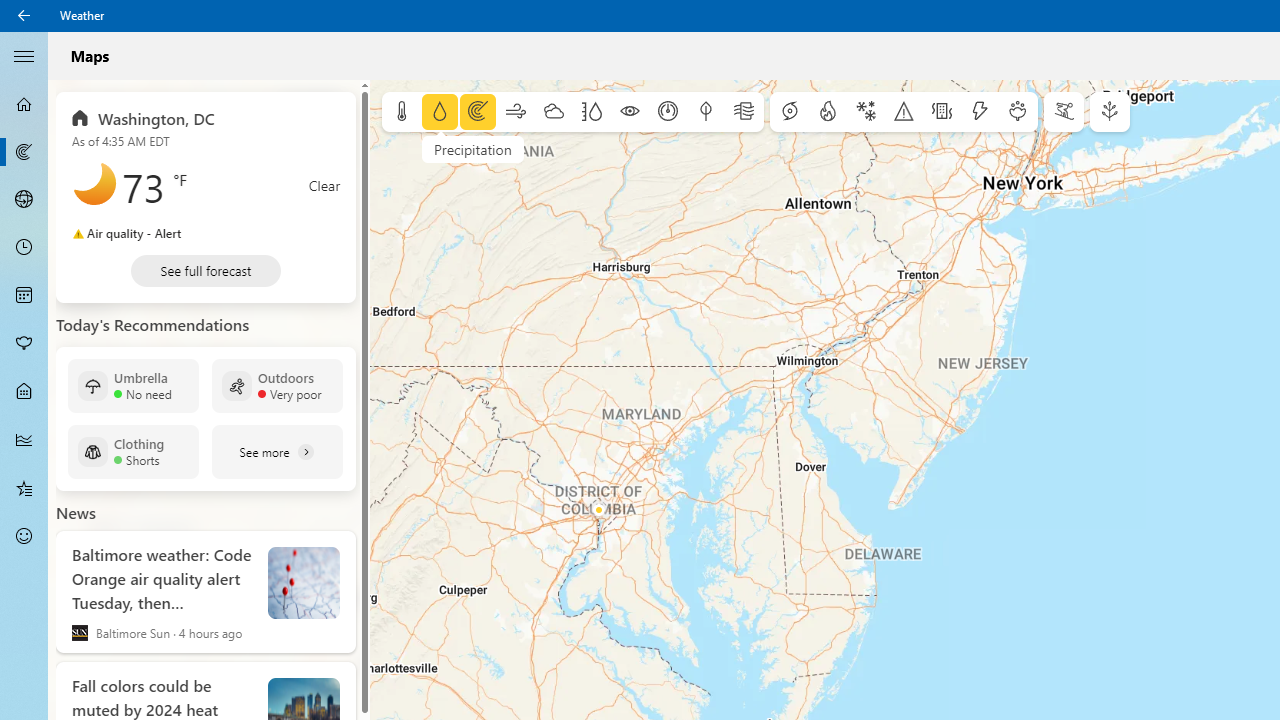 This screenshot has width=1280, height=720. What do you see at coordinates (24, 343) in the screenshot?
I see `Pollen - Not Selected` at bounding box center [24, 343].